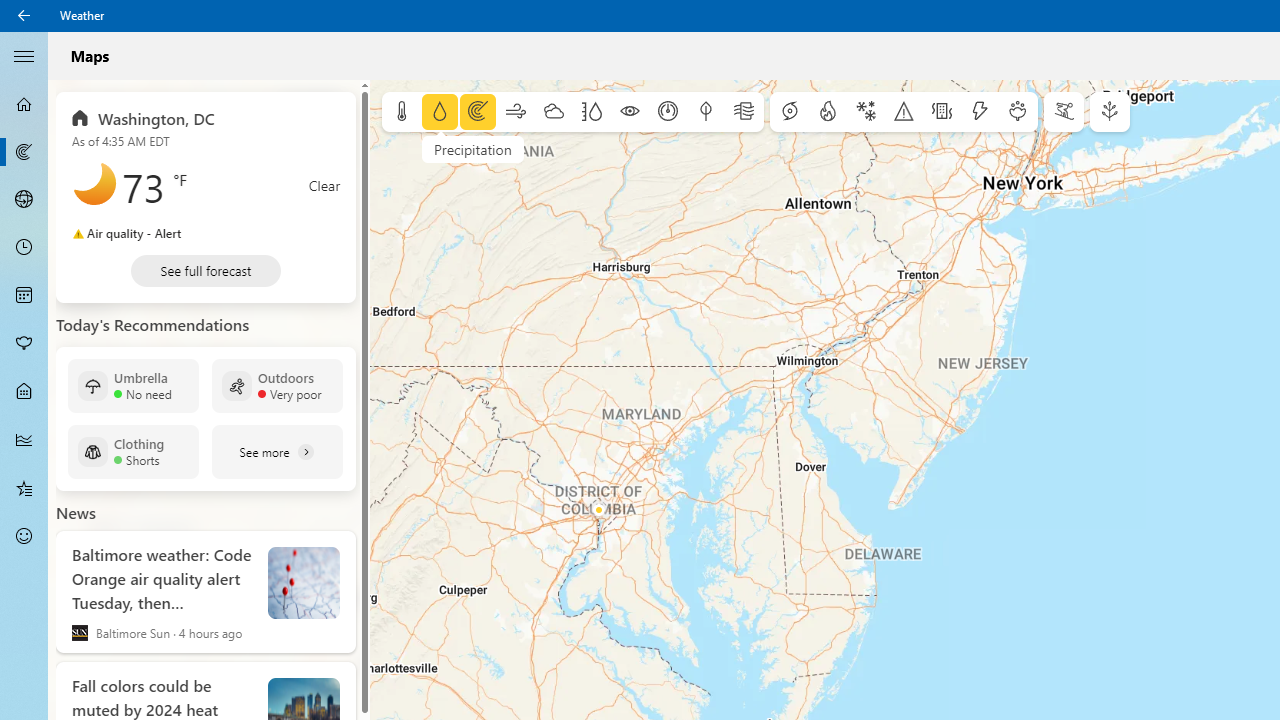 This screenshot has width=1280, height=720. What do you see at coordinates (24, 343) in the screenshot?
I see `Pollen - Not Selected` at bounding box center [24, 343].